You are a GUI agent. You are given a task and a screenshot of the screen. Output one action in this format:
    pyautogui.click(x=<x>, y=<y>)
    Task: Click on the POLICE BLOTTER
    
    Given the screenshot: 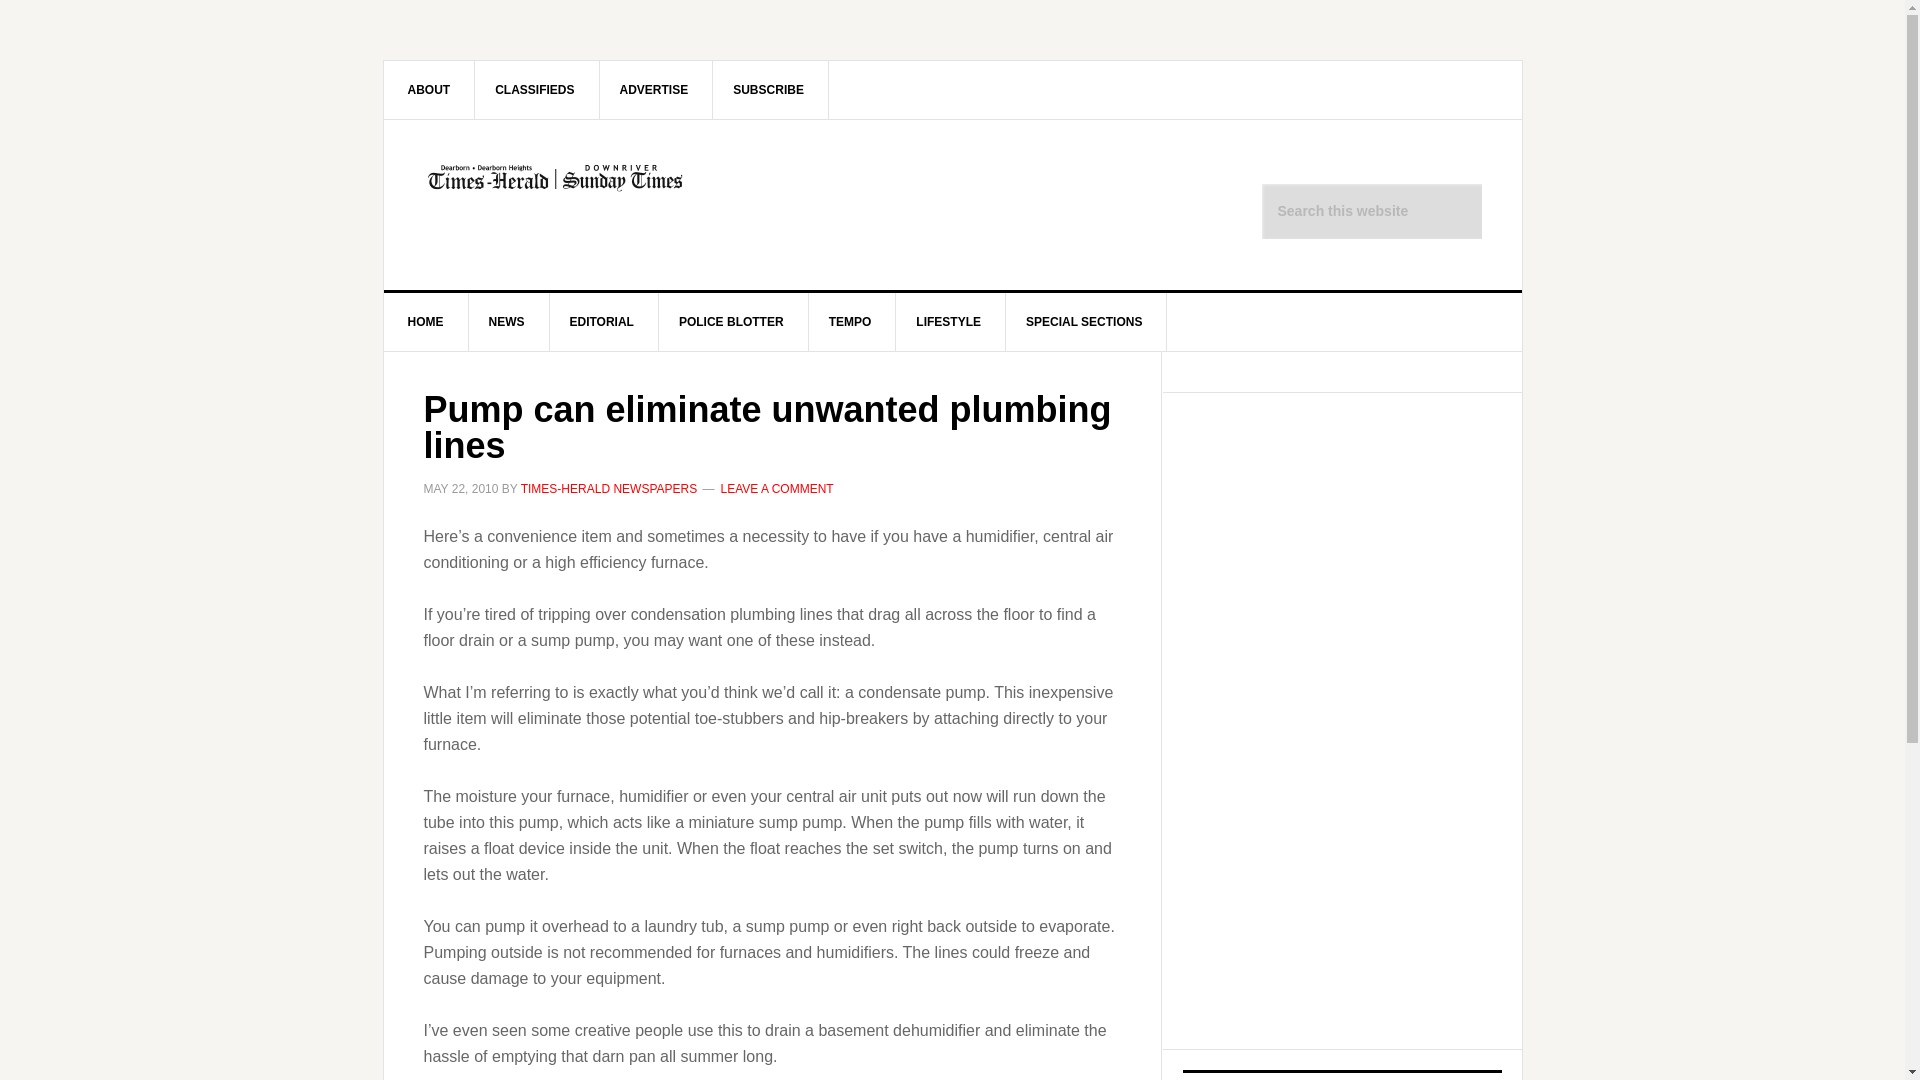 What is the action you would take?
    pyautogui.click(x=731, y=322)
    